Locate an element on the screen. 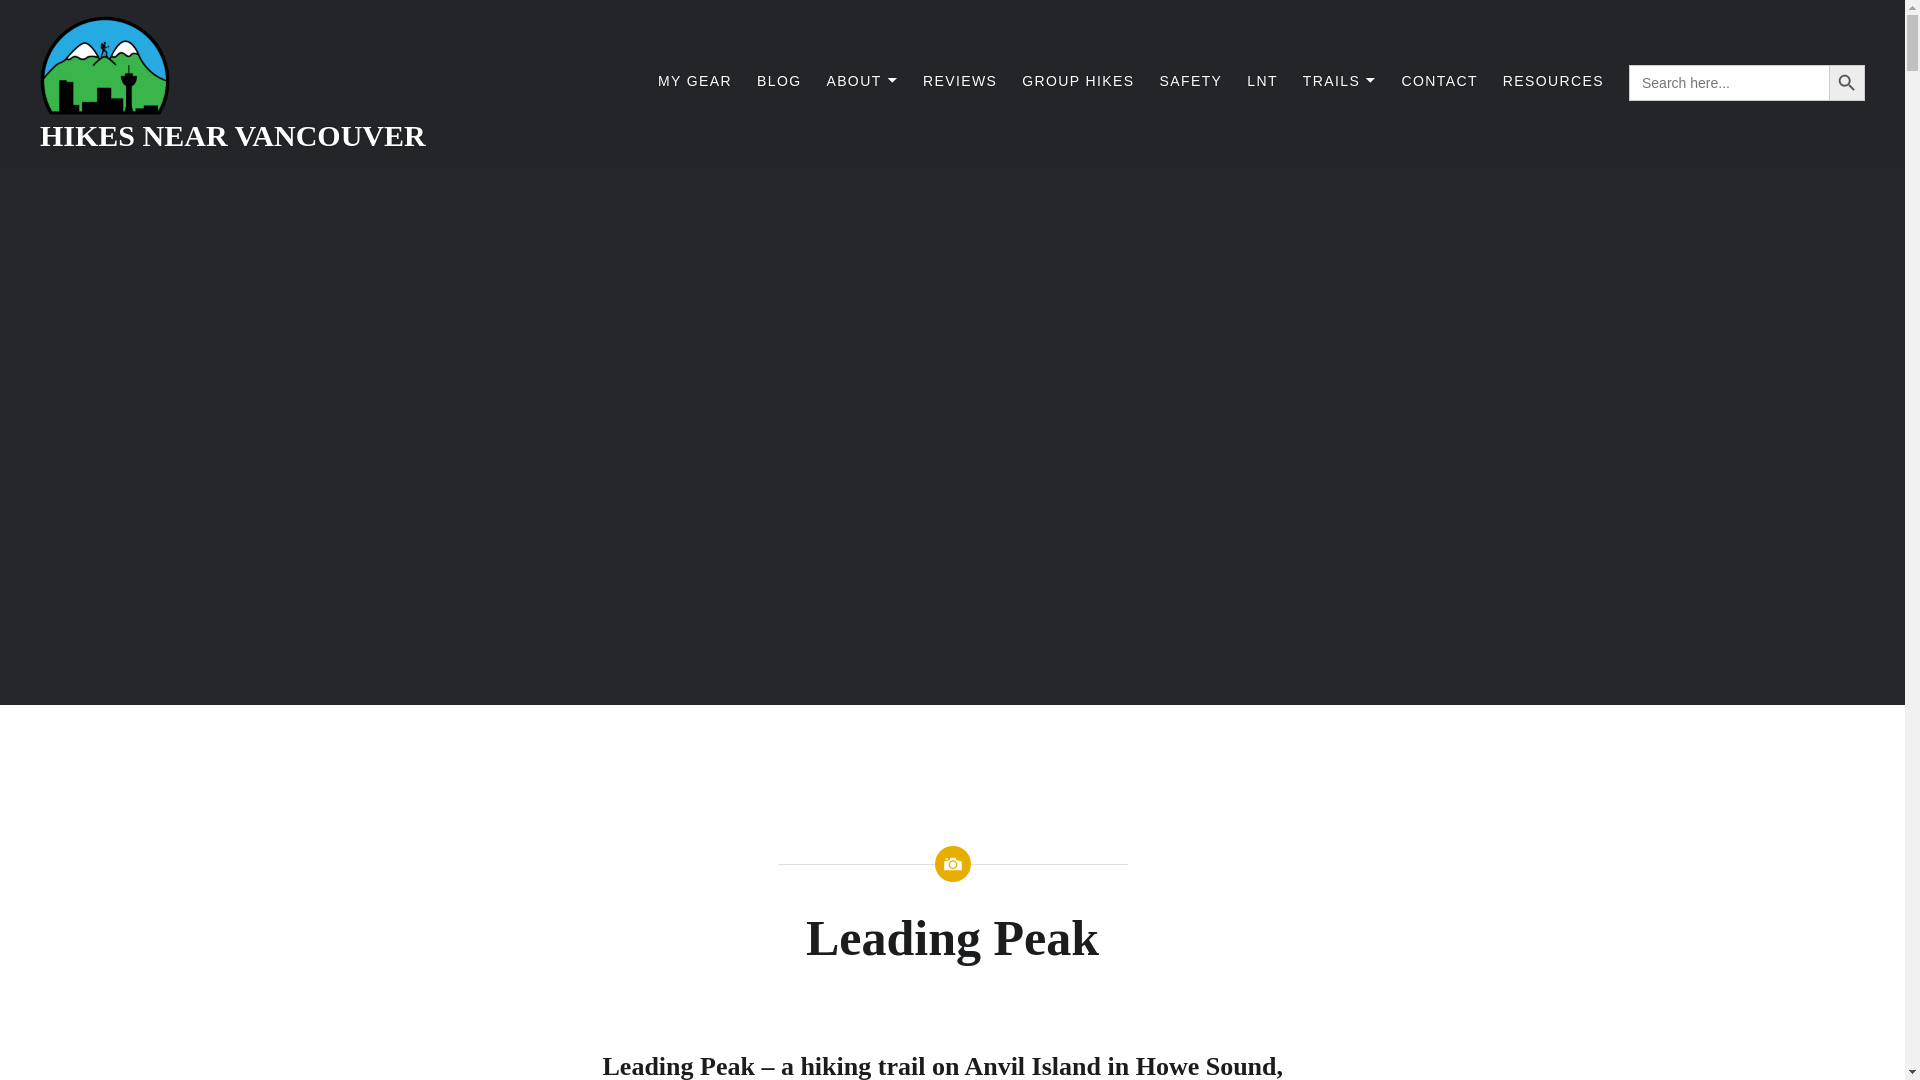 The image size is (1920, 1080). ABOUT is located at coordinates (862, 81).